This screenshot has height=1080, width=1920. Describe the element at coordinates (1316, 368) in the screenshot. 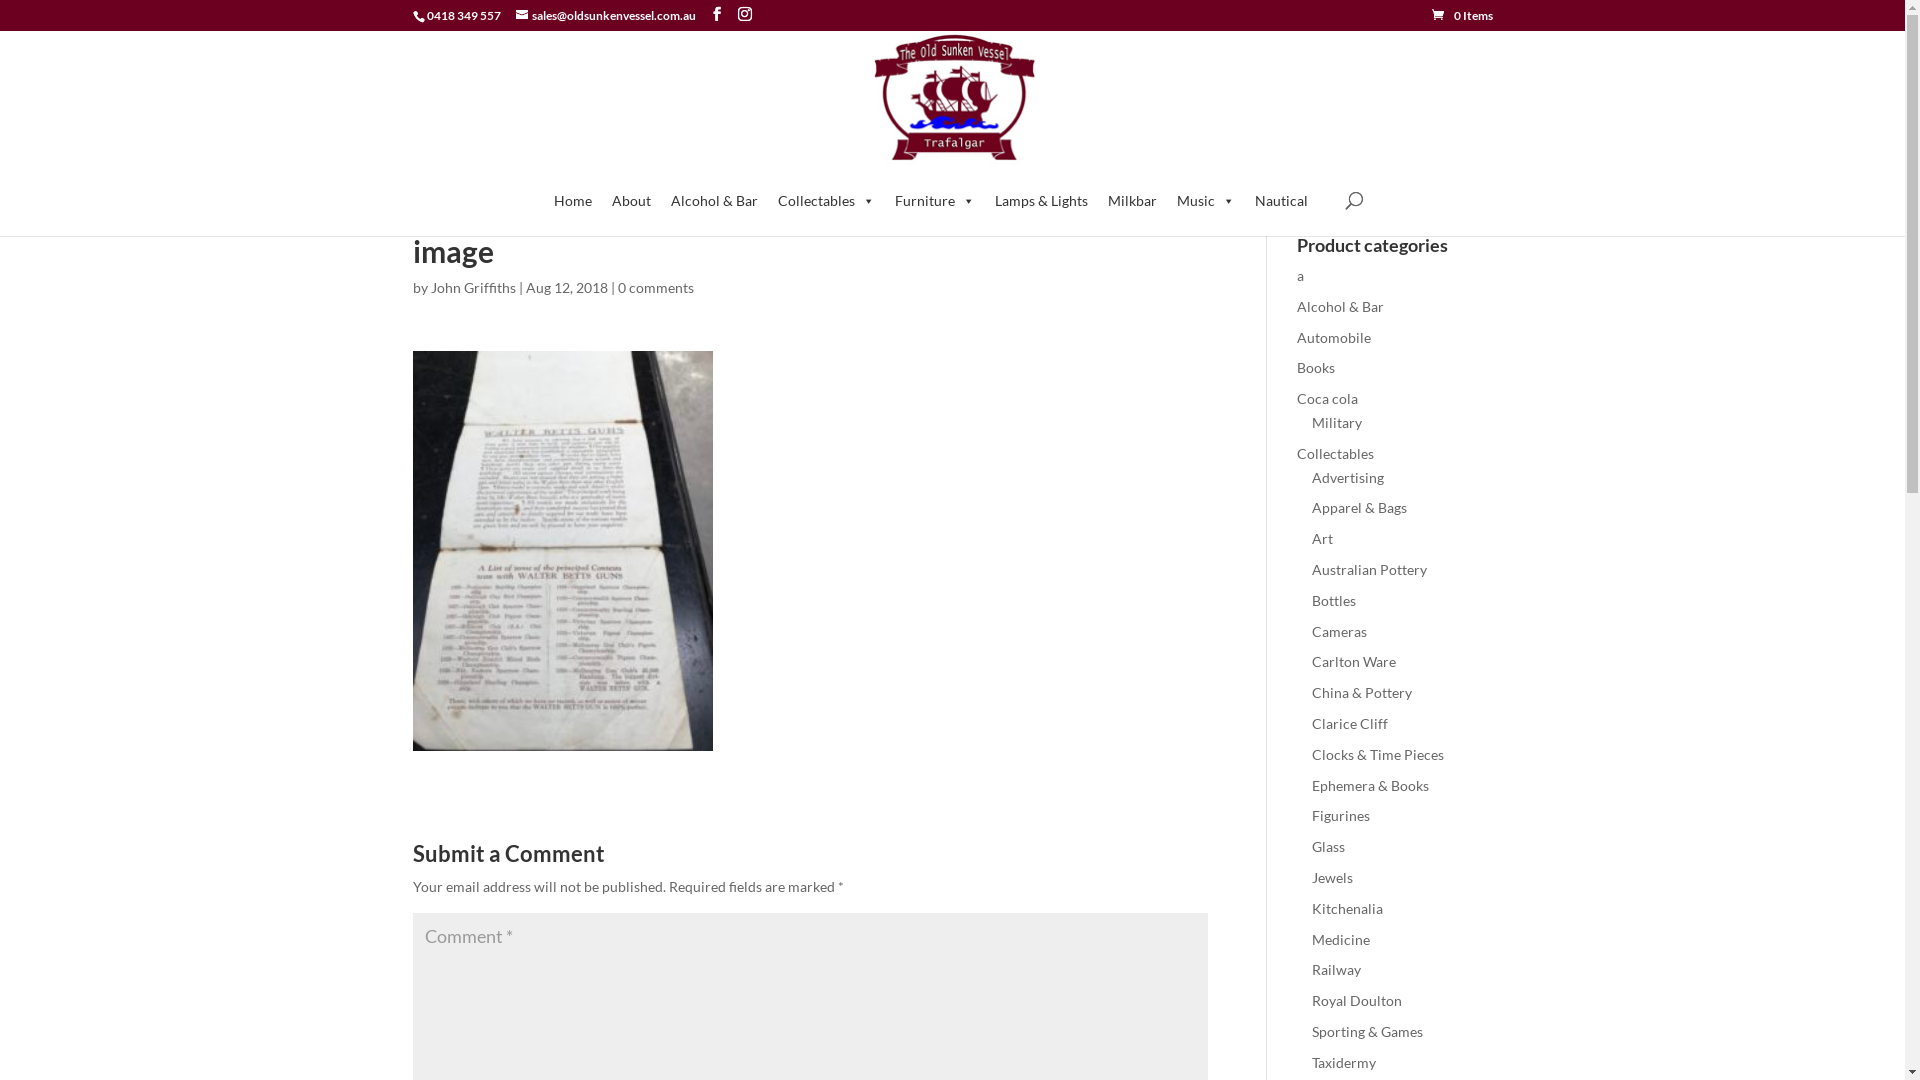

I see `Books` at that location.